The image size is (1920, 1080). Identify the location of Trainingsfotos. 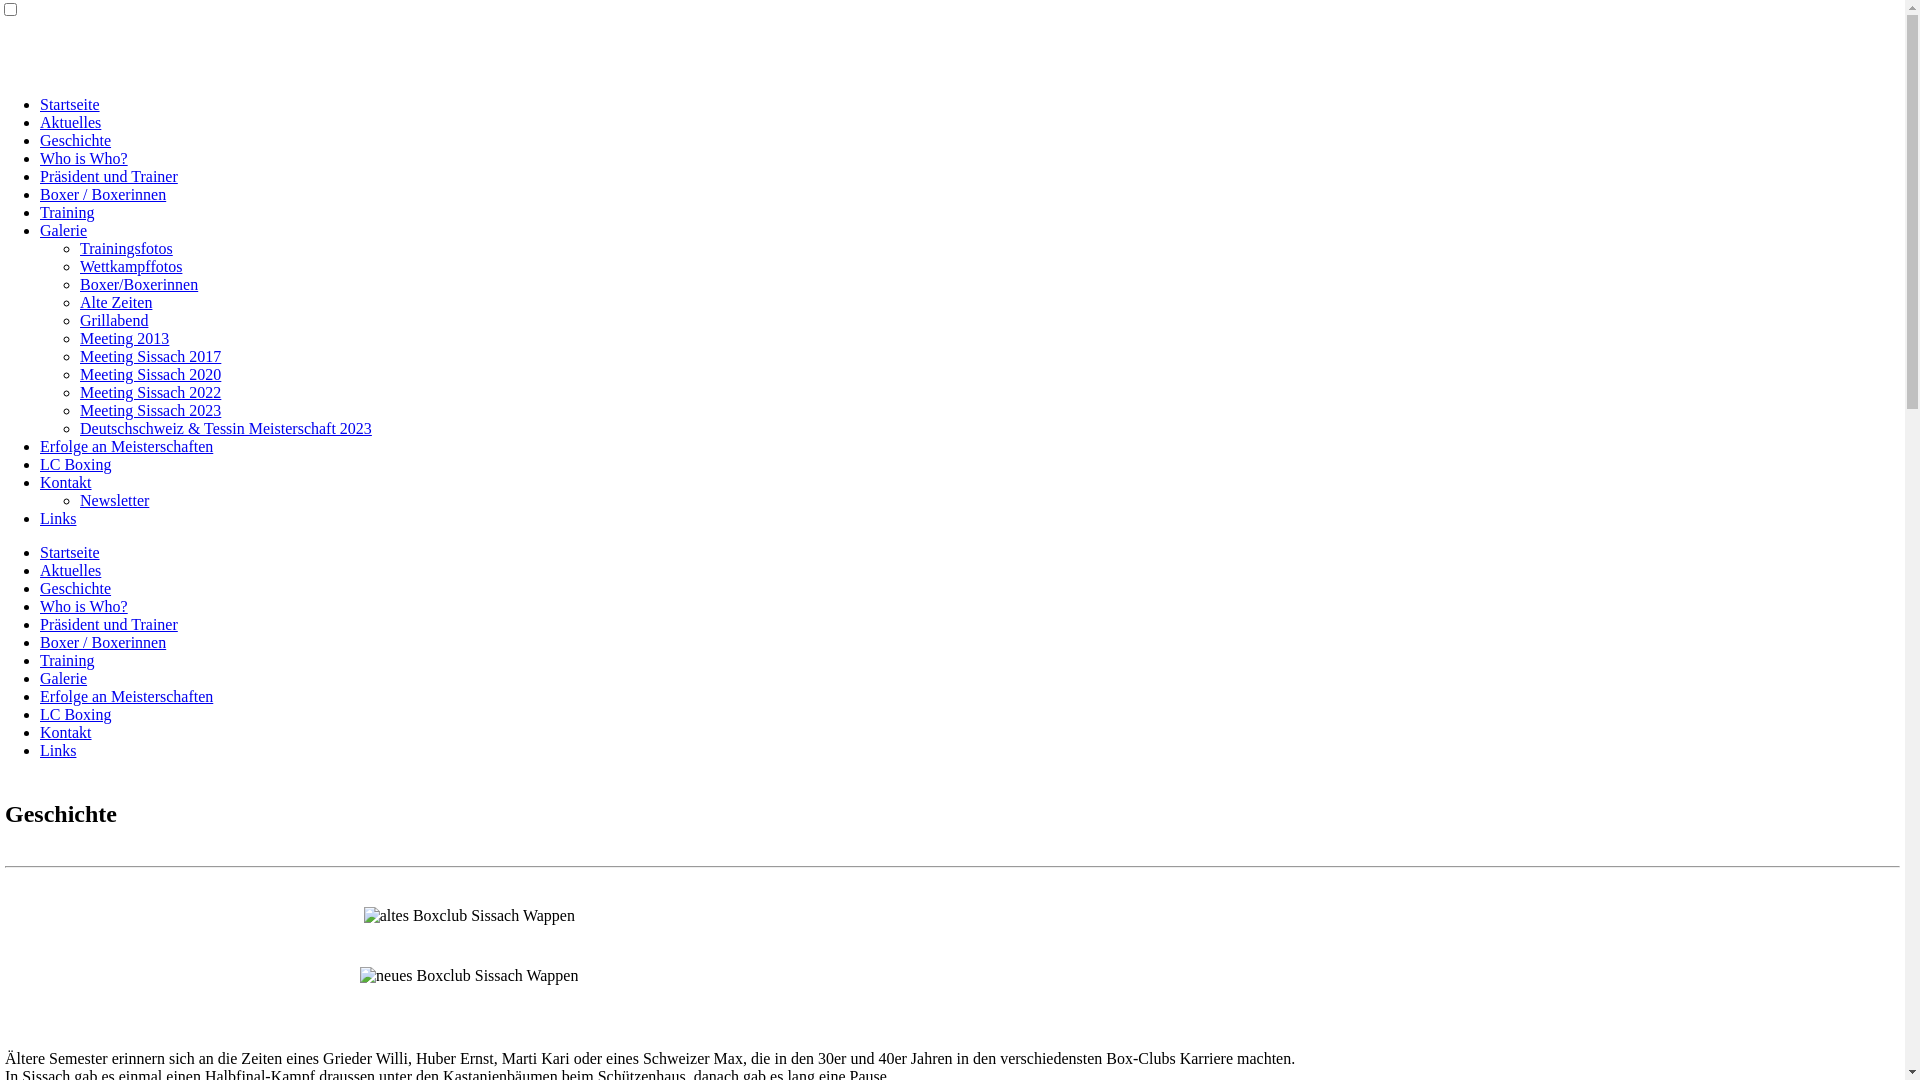
(126, 248).